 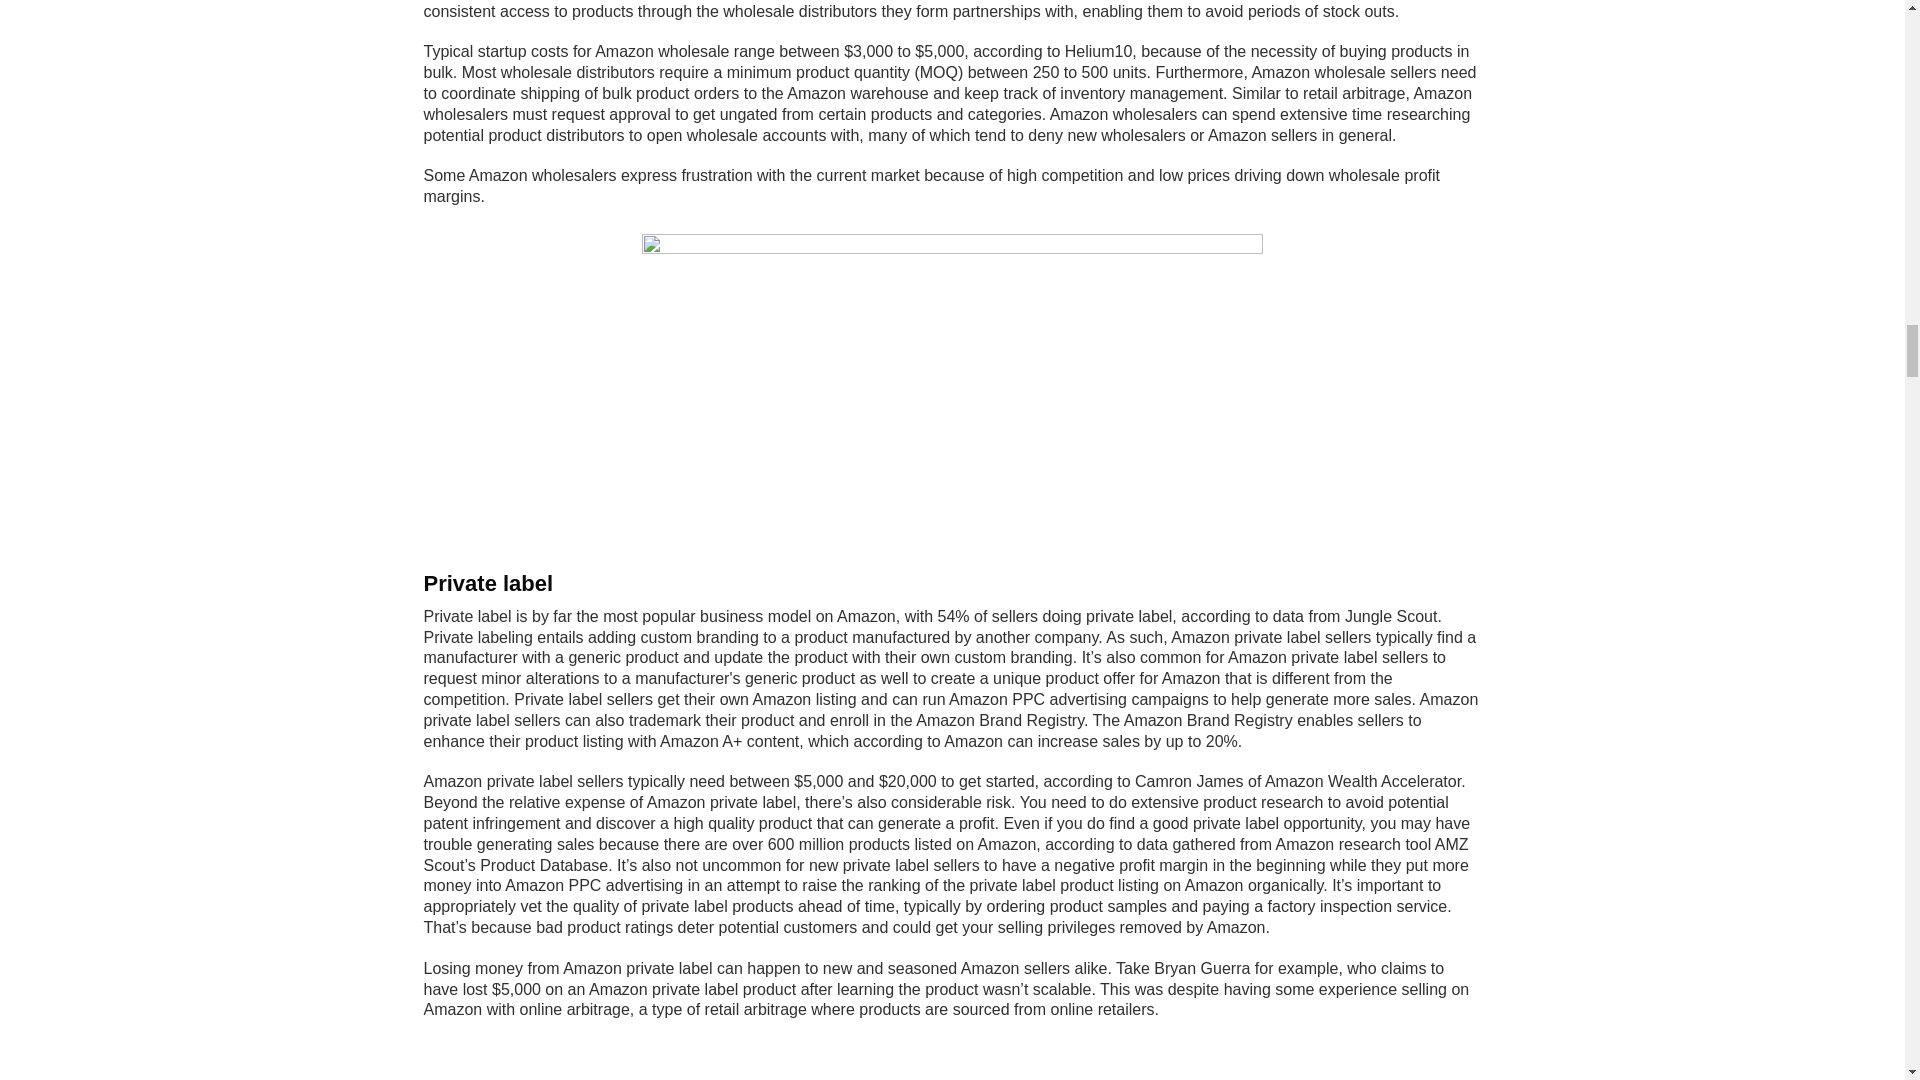 I want to click on amazon wholesale complaint from seller, so click(x=952, y=393).